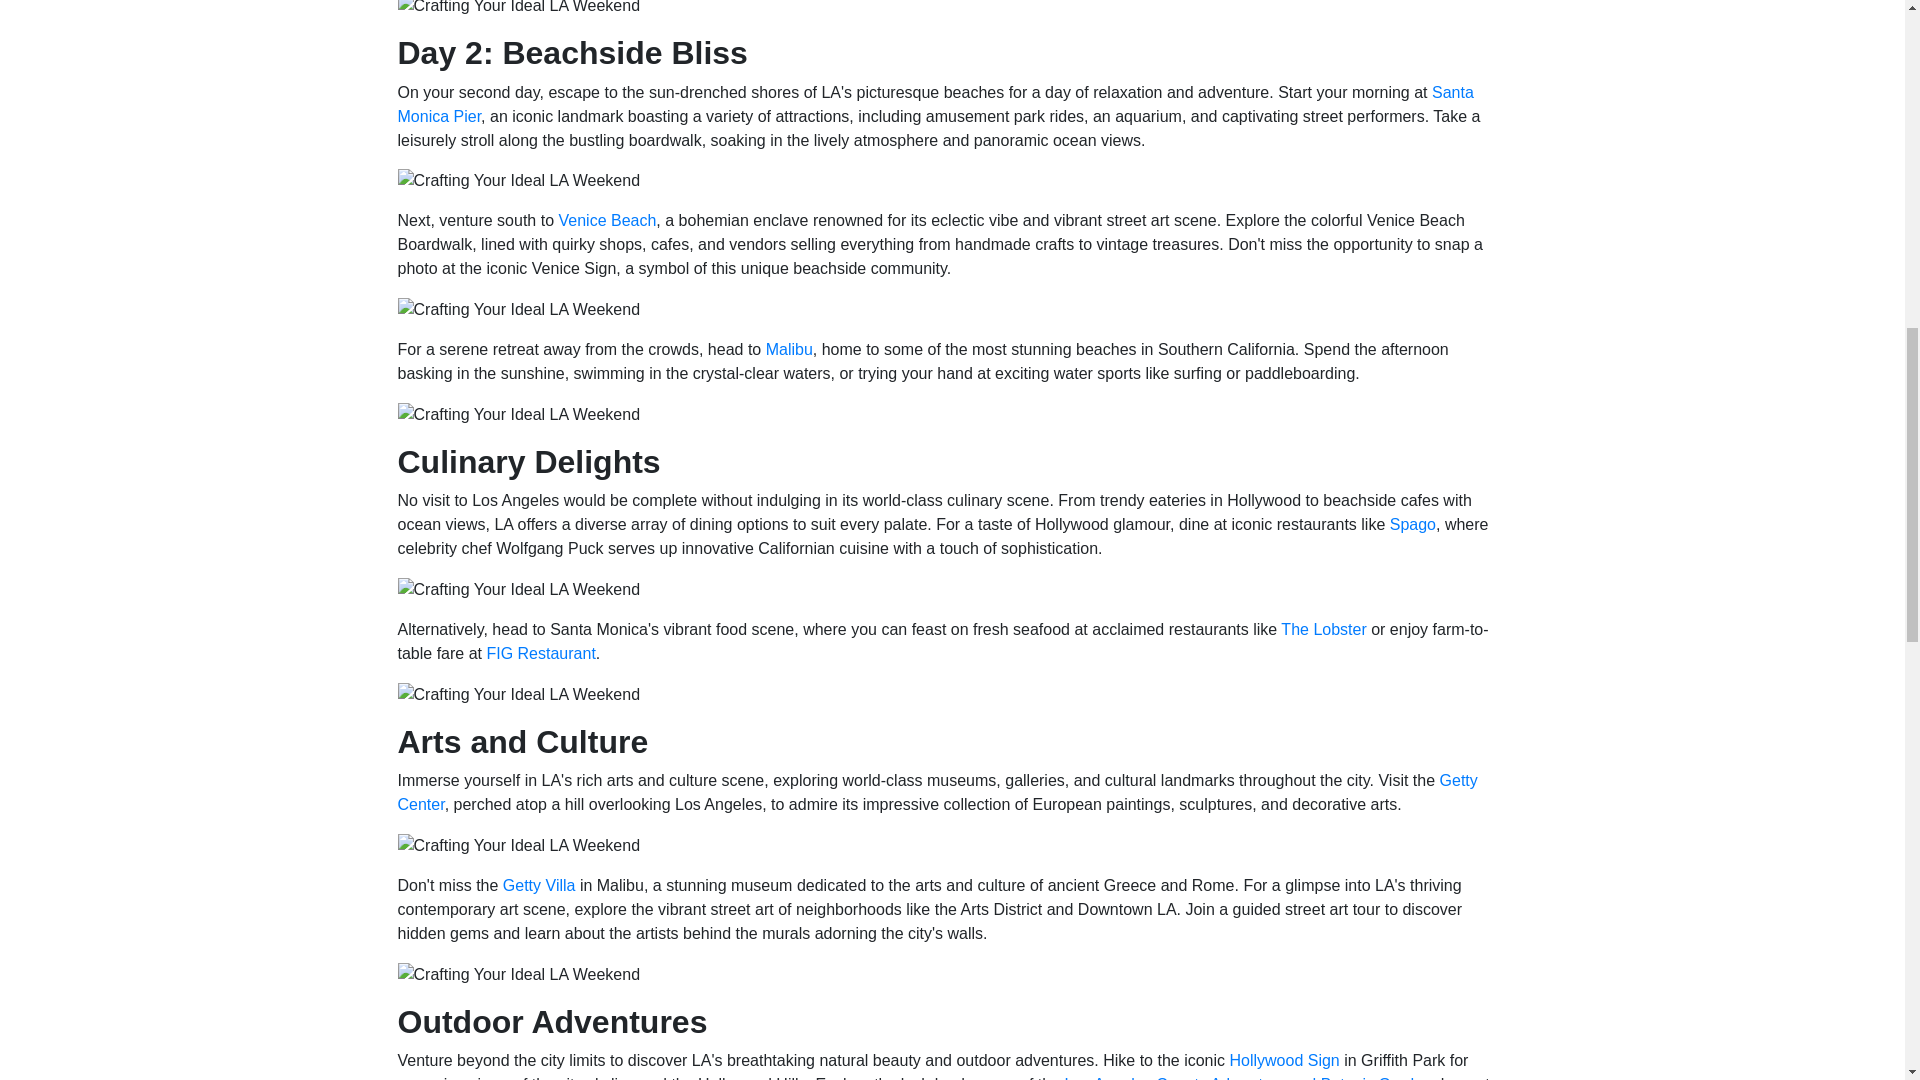 Image resolution: width=1920 pixels, height=1080 pixels. I want to click on Los Angeles County Arboretum and Botanic Garden, so click(1248, 1078).